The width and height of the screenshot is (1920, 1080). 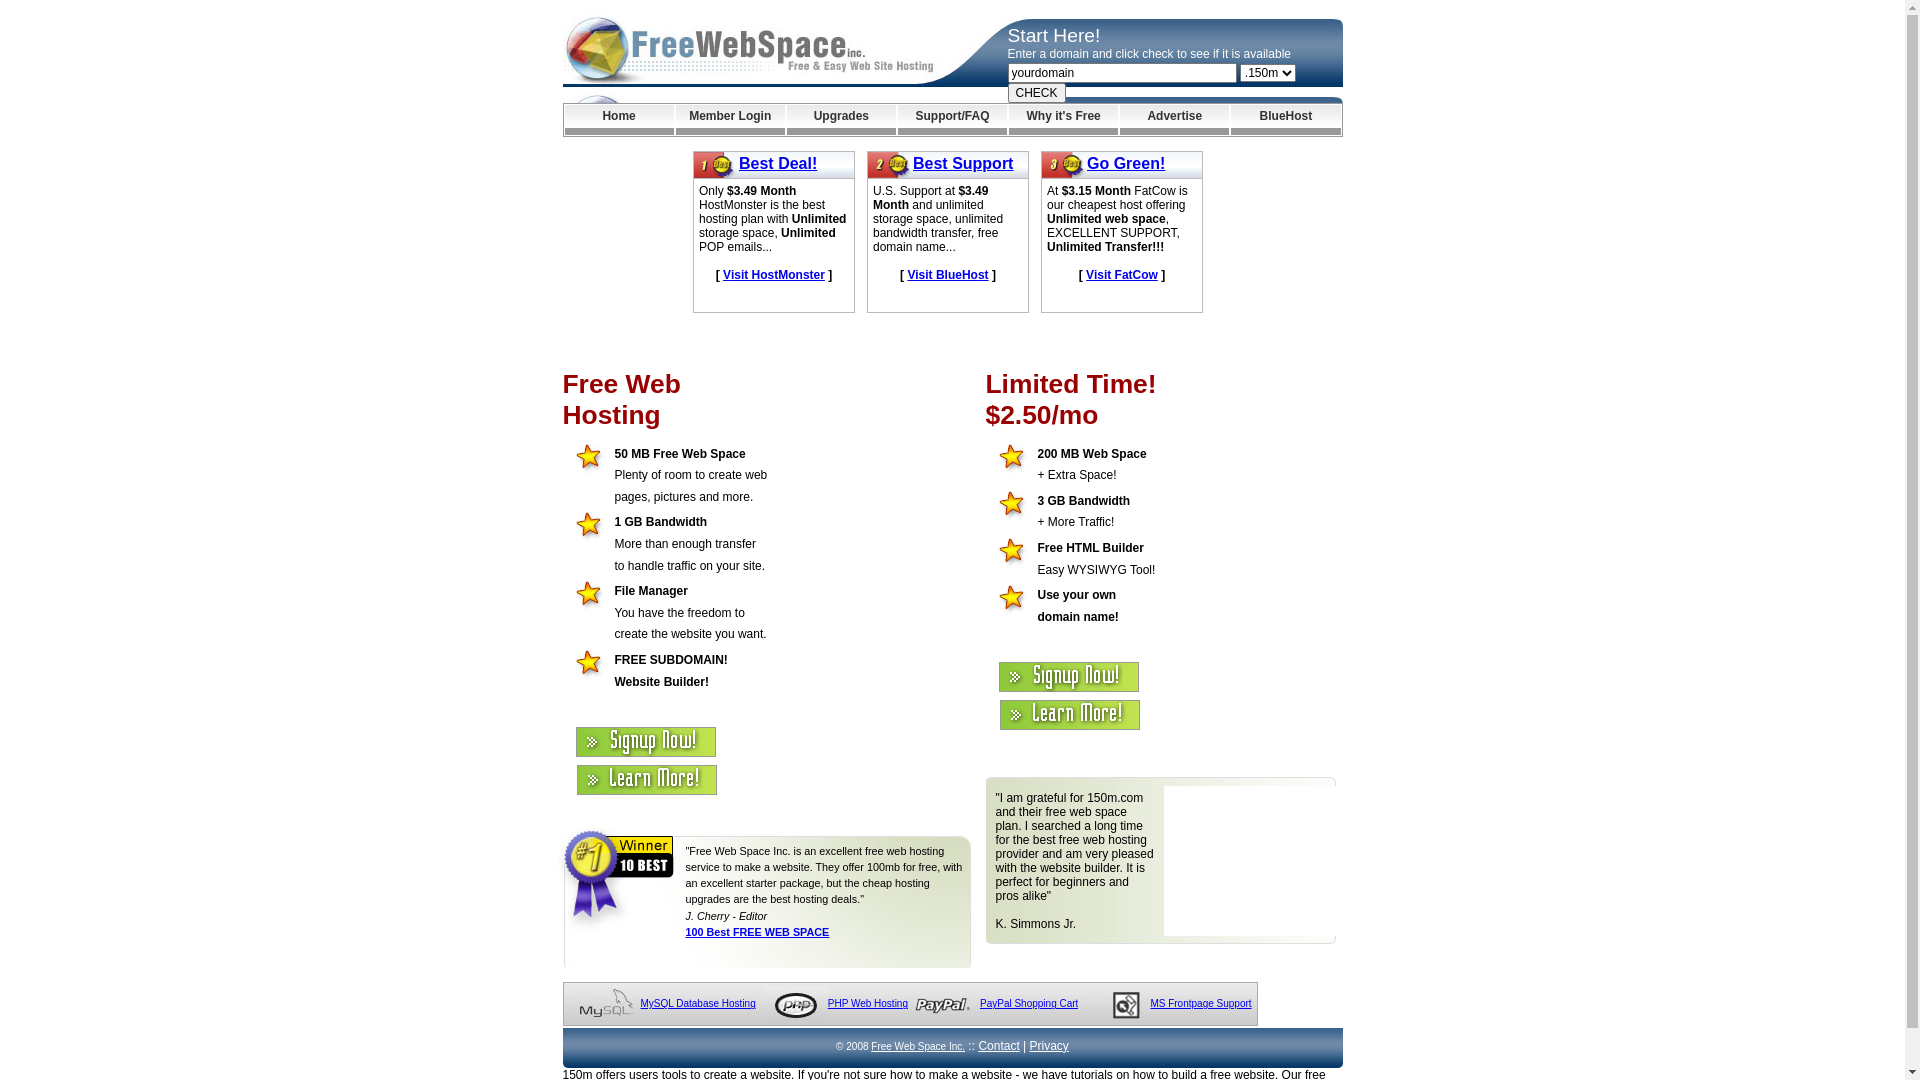 What do you see at coordinates (842, 120) in the screenshot?
I see `Upgrades` at bounding box center [842, 120].